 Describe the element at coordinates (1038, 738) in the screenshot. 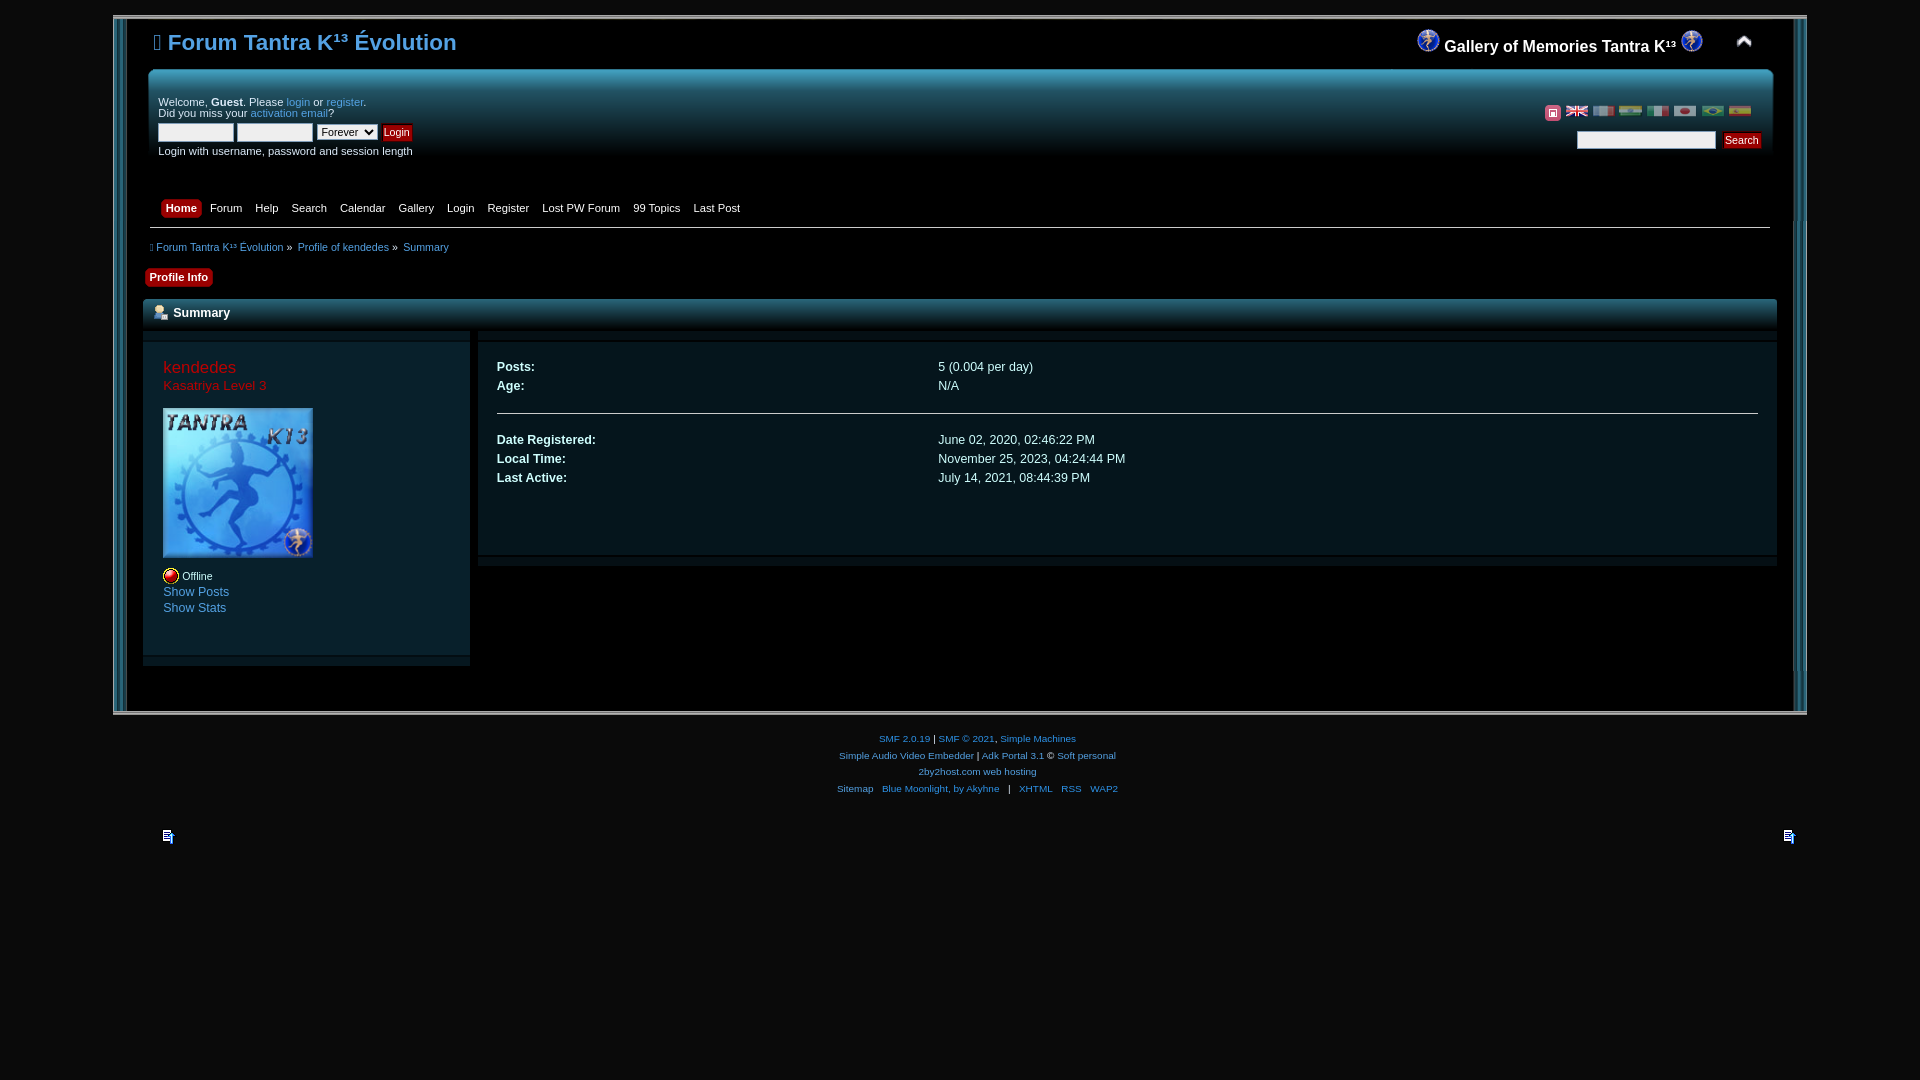

I see `Simple Machines` at that location.